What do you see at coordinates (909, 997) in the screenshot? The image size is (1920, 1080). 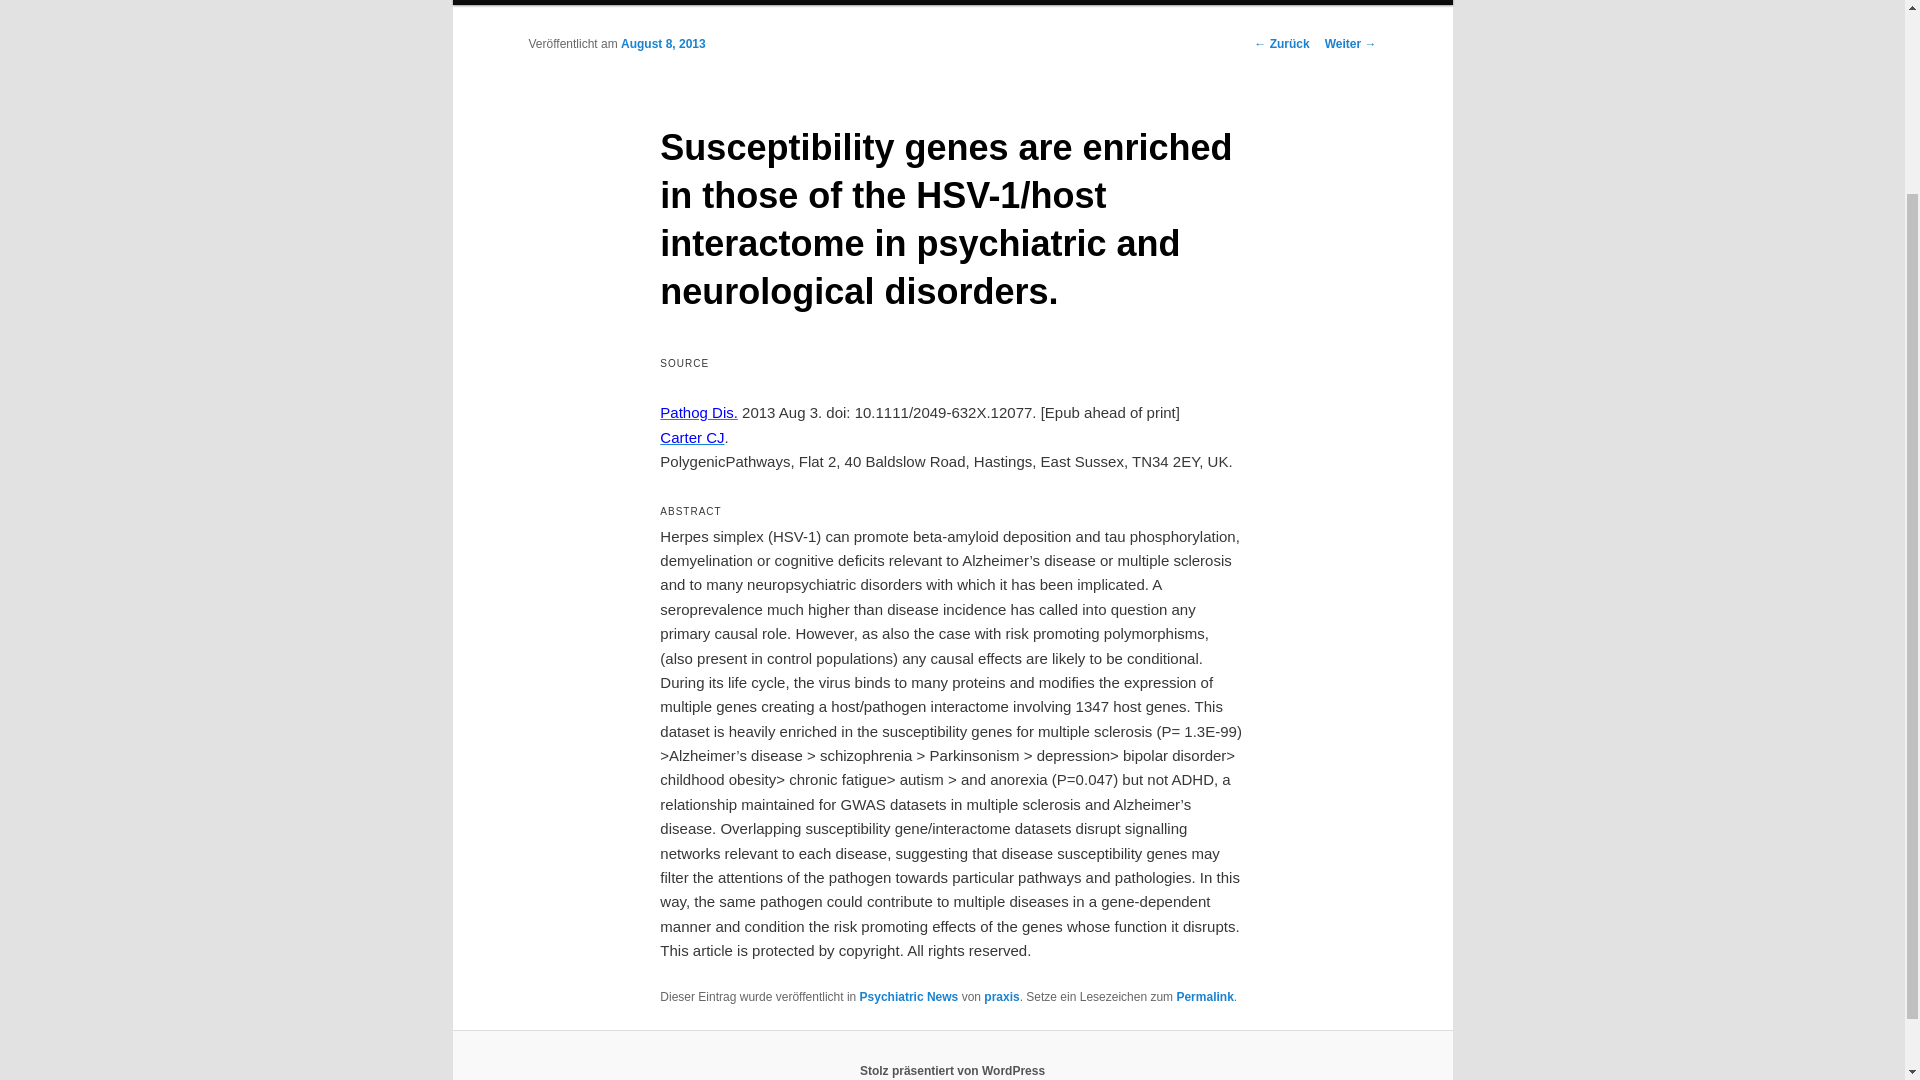 I see `Psychiatric News` at bounding box center [909, 997].